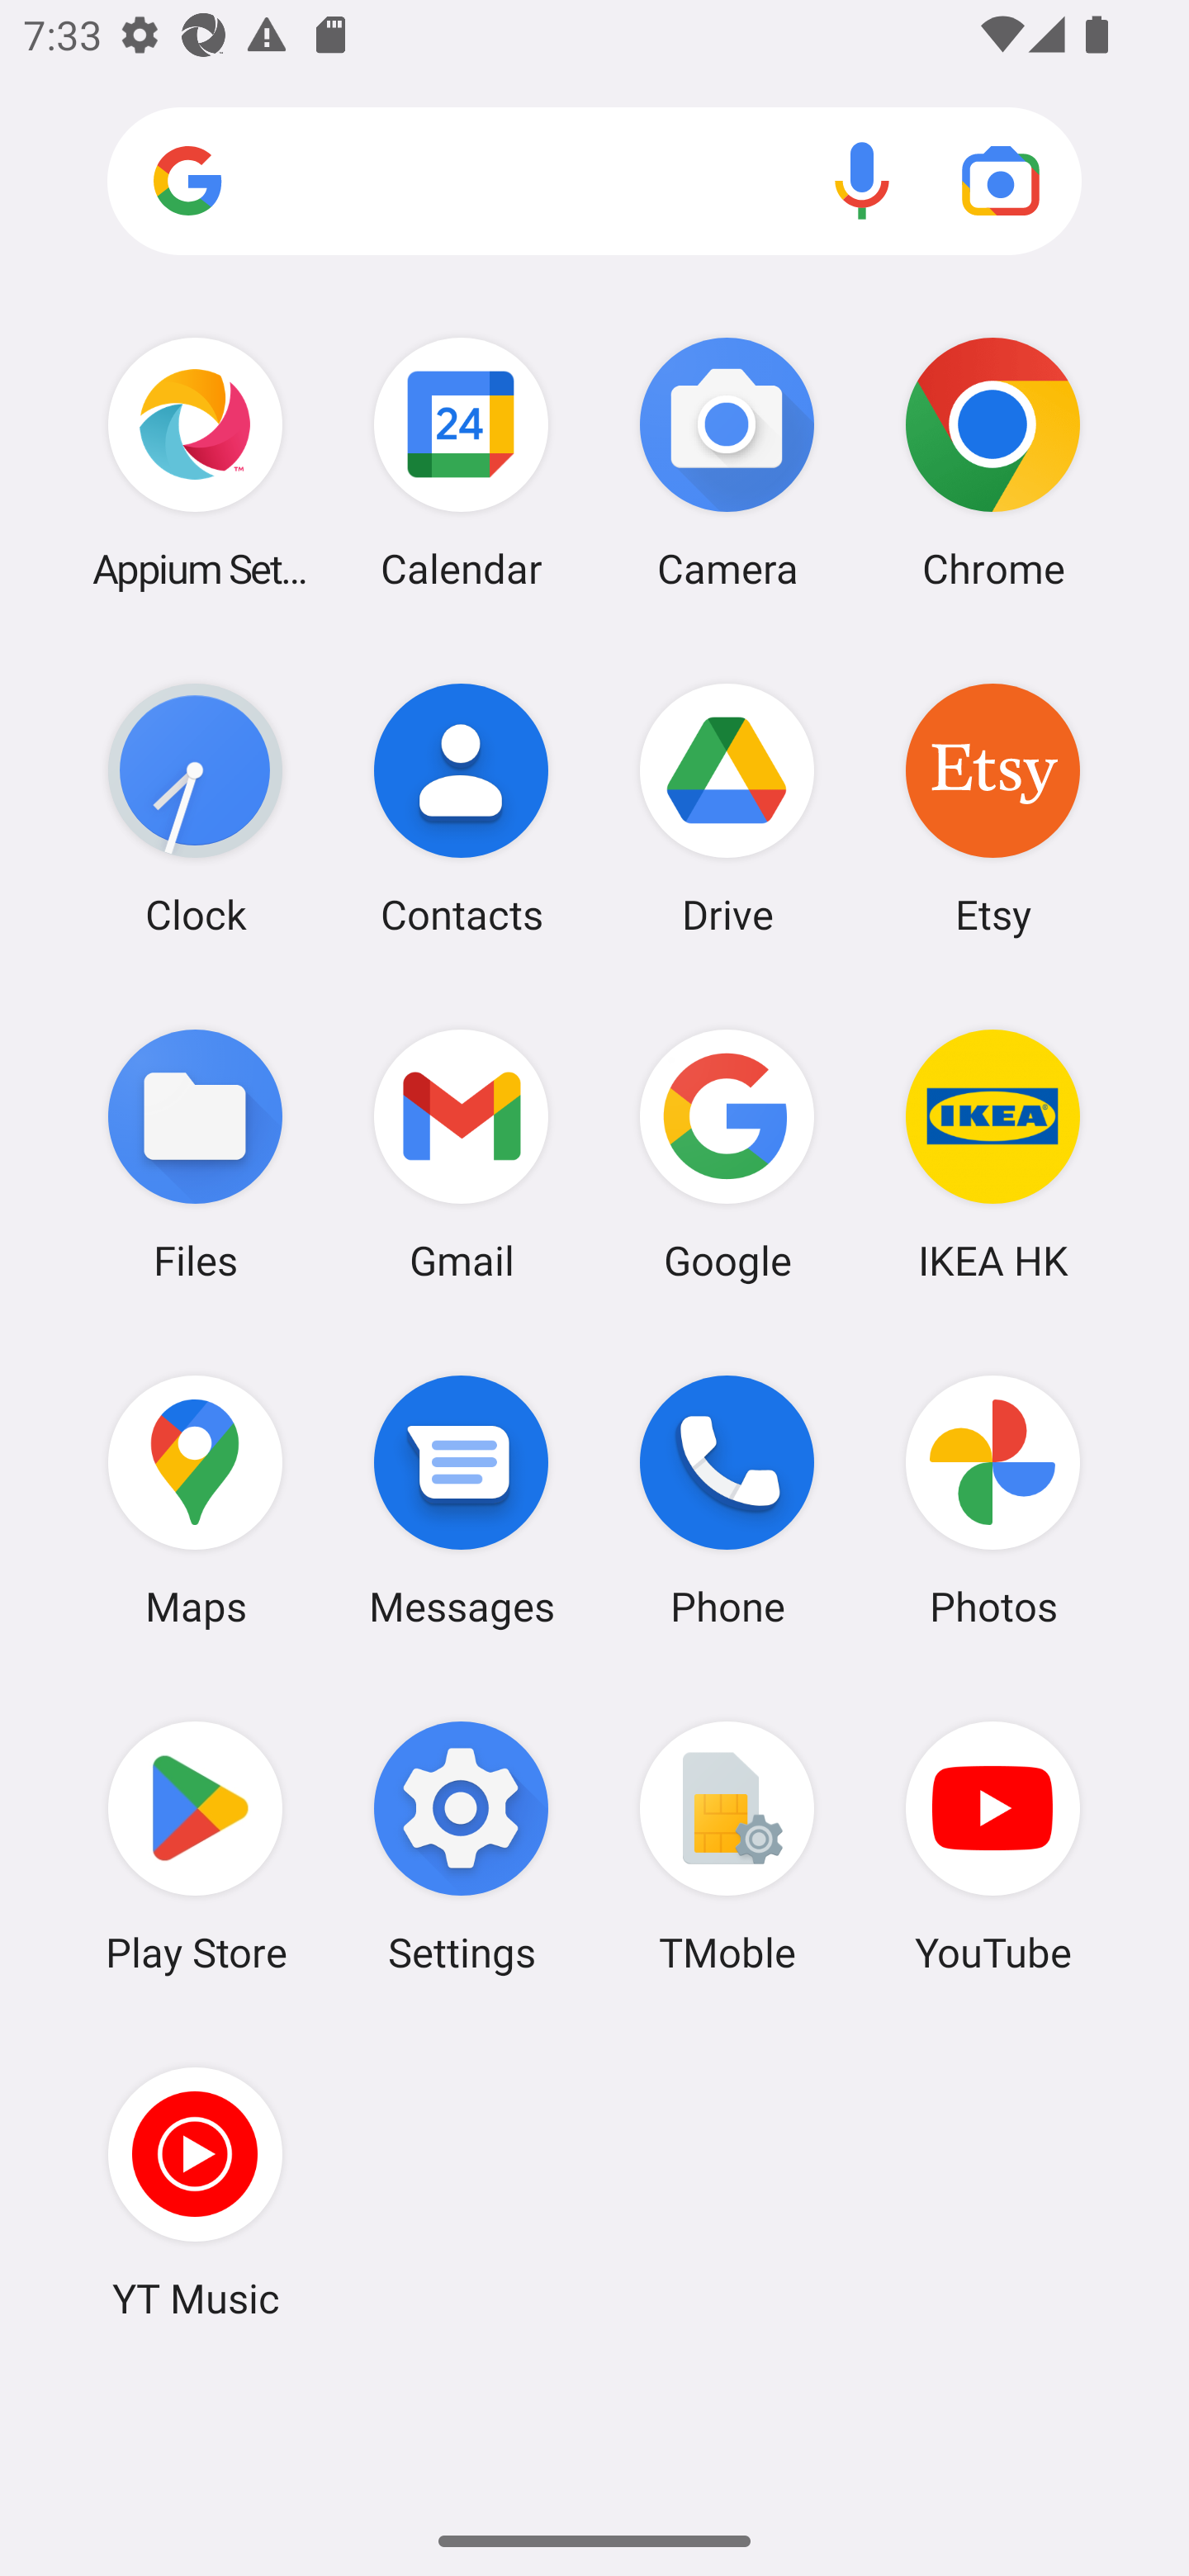 Image resolution: width=1189 pixels, height=2576 pixels. I want to click on Calendar, so click(461, 462).